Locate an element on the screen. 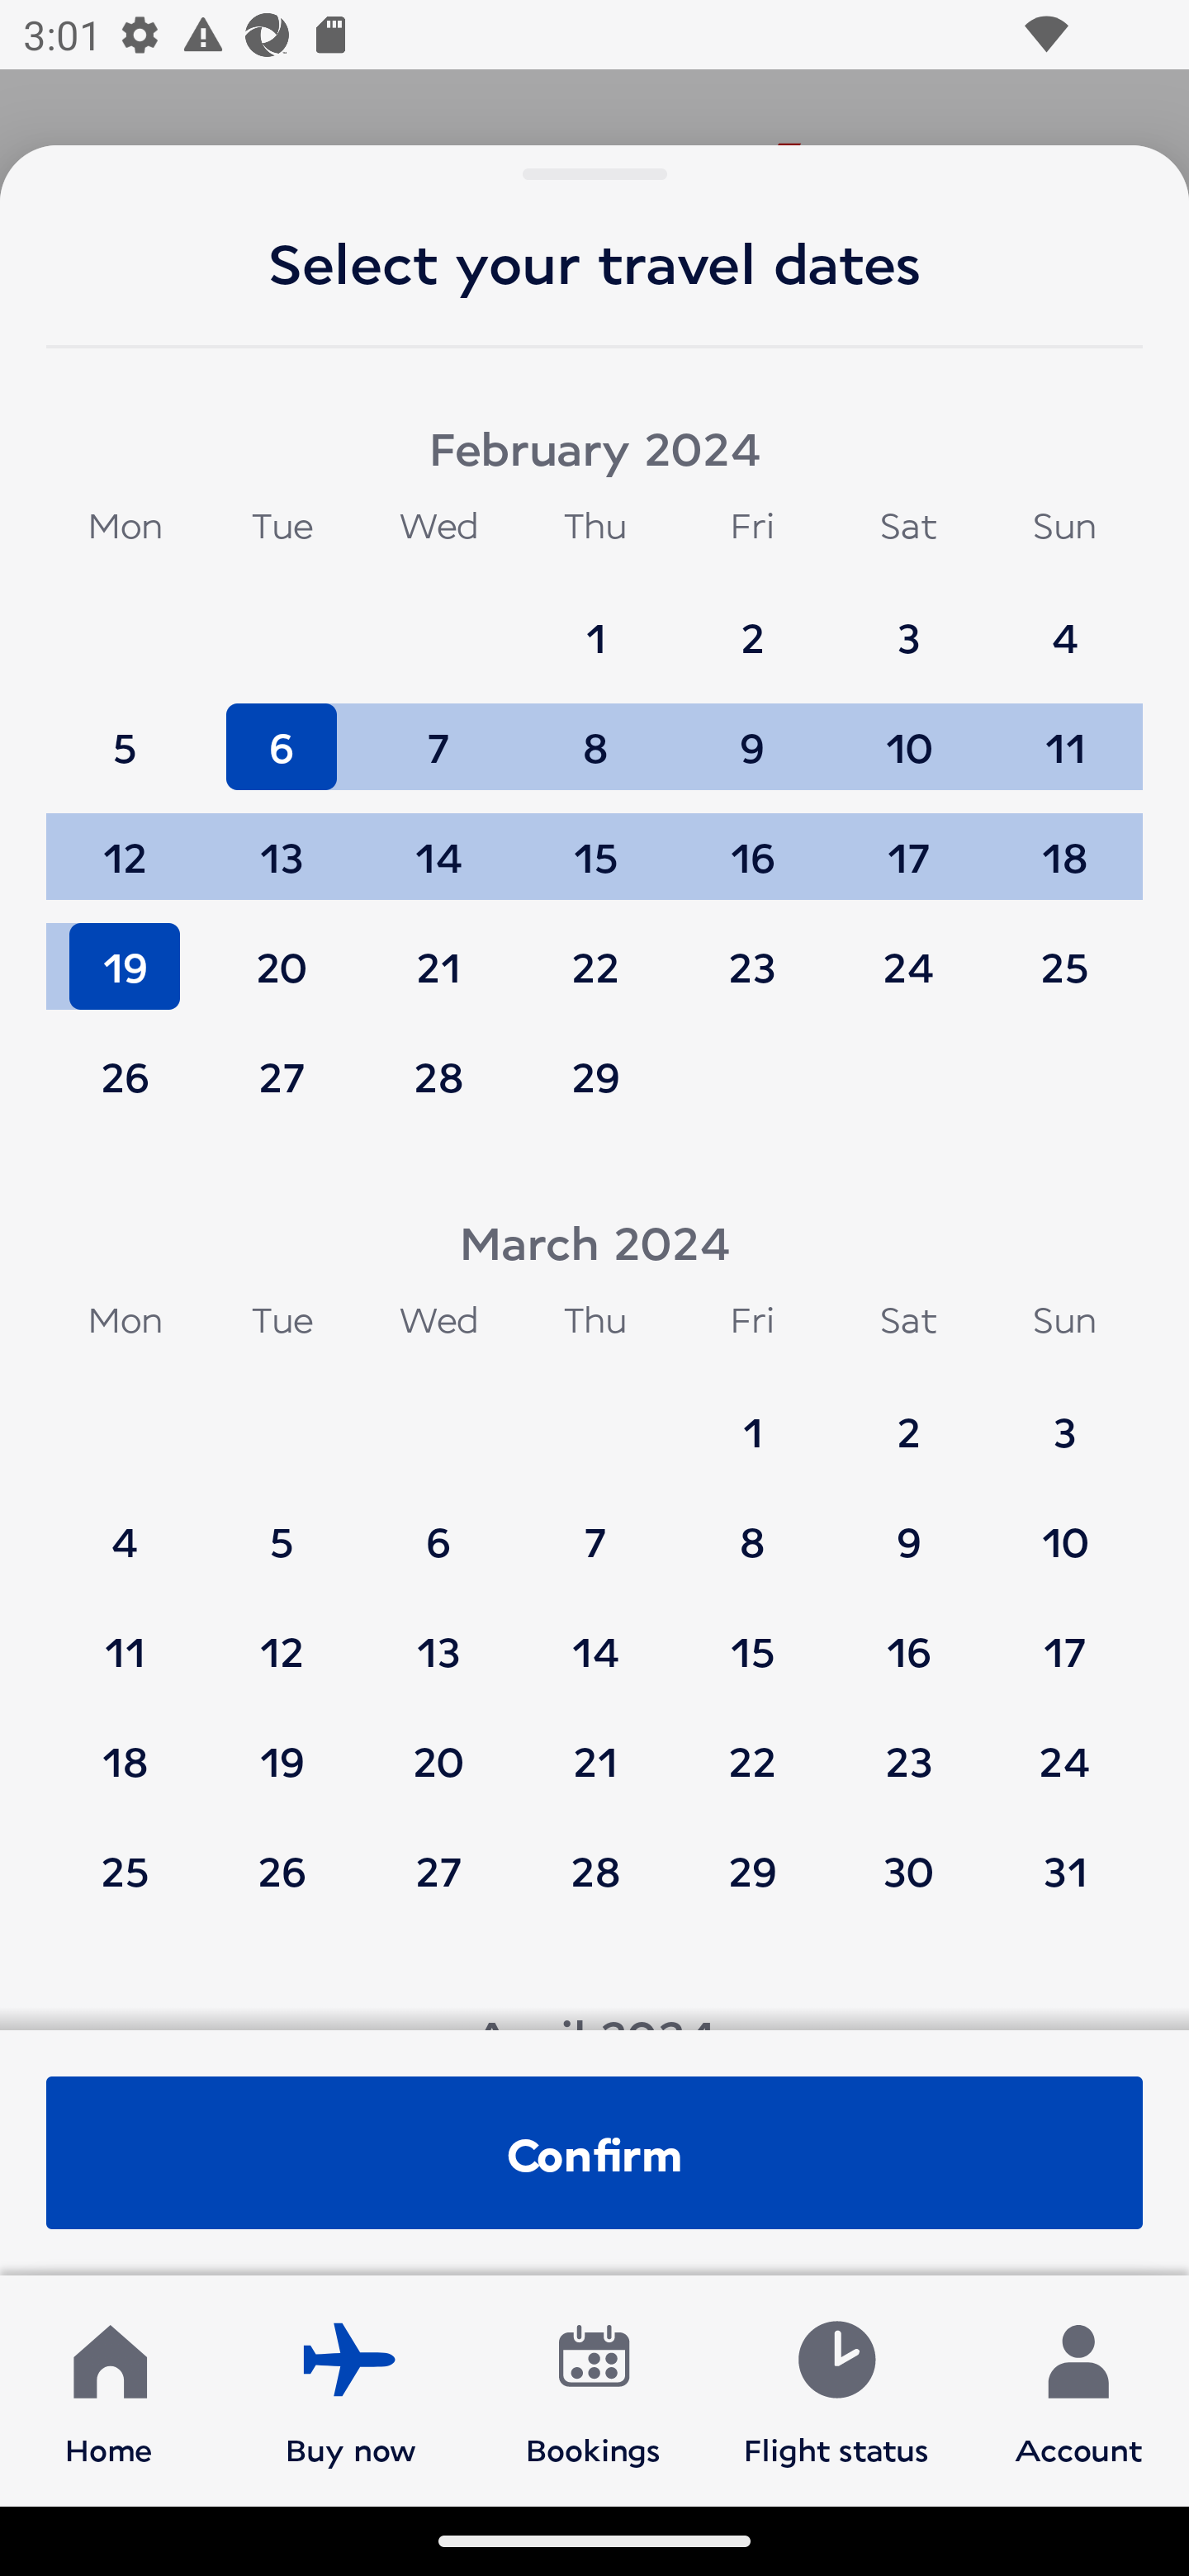  22 is located at coordinates (595, 951).